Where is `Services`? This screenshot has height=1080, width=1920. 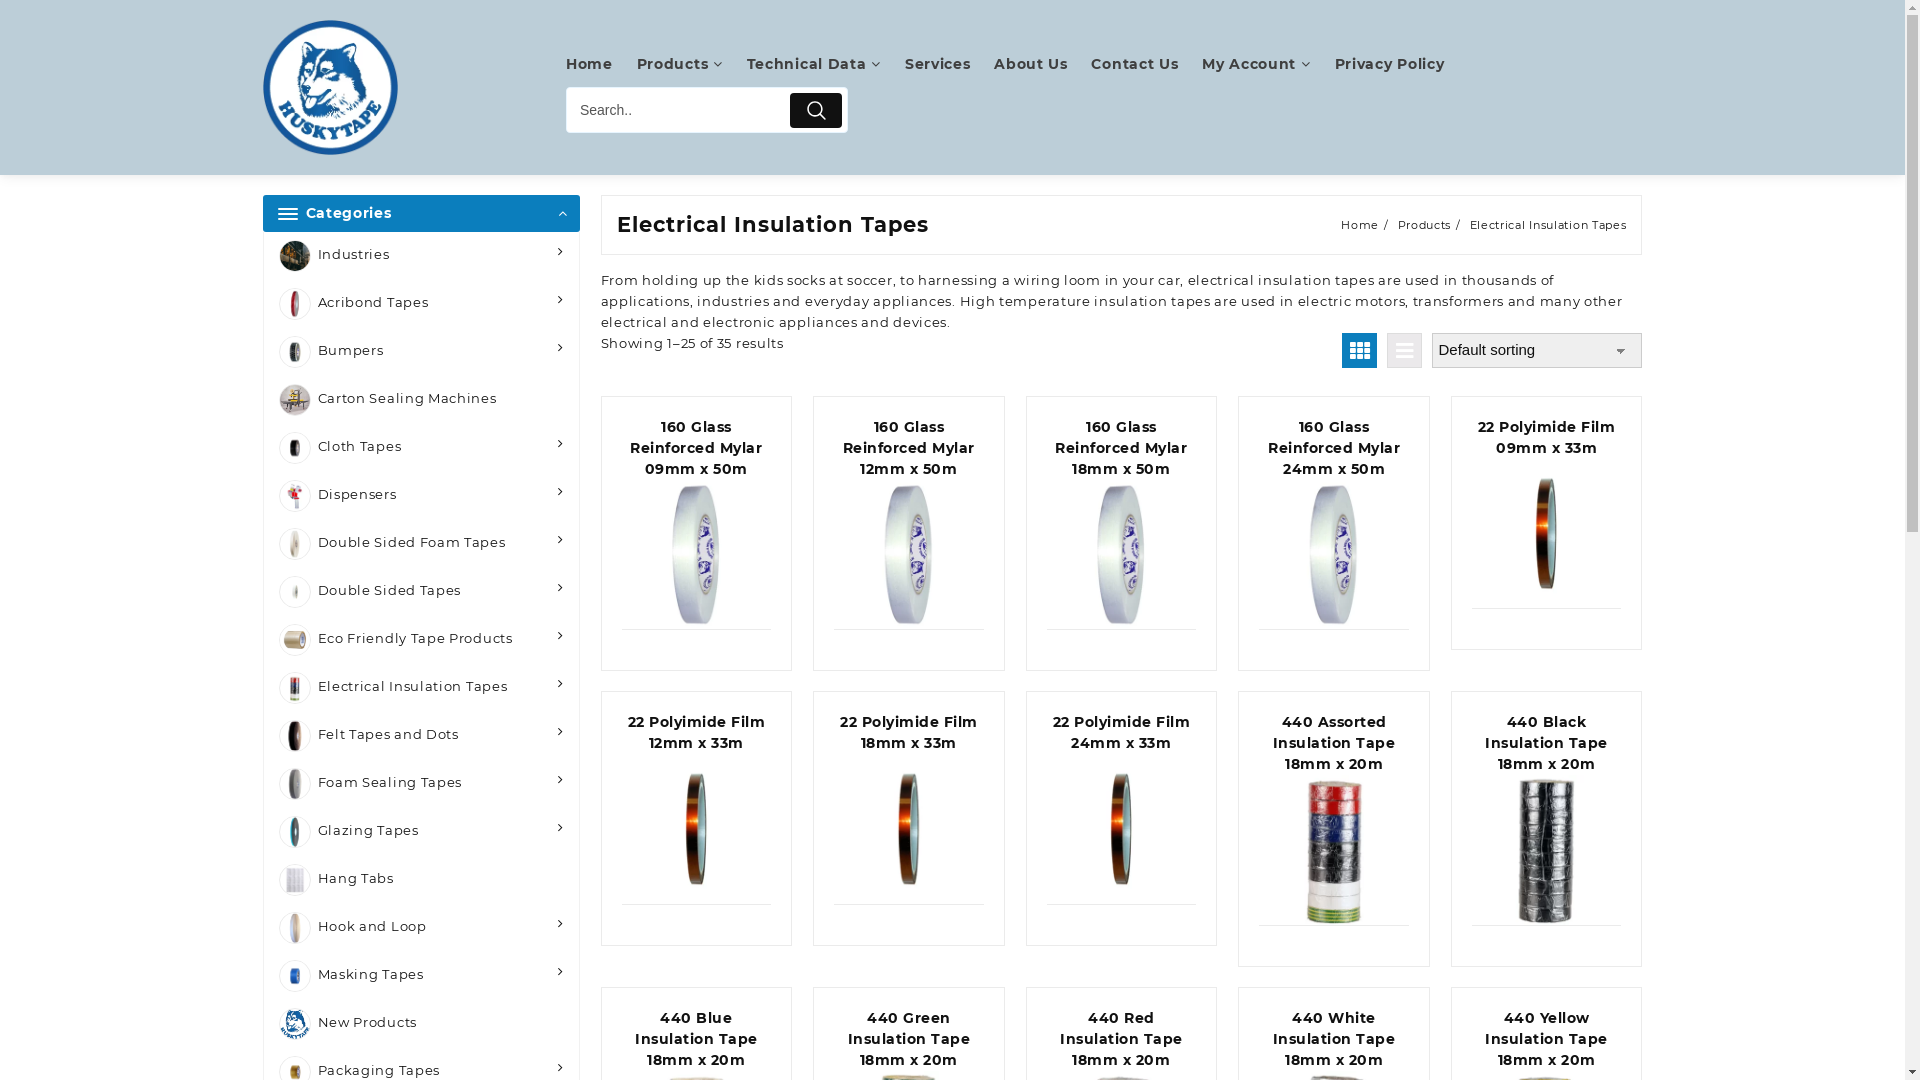
Services is located at coordinates (948, 64).